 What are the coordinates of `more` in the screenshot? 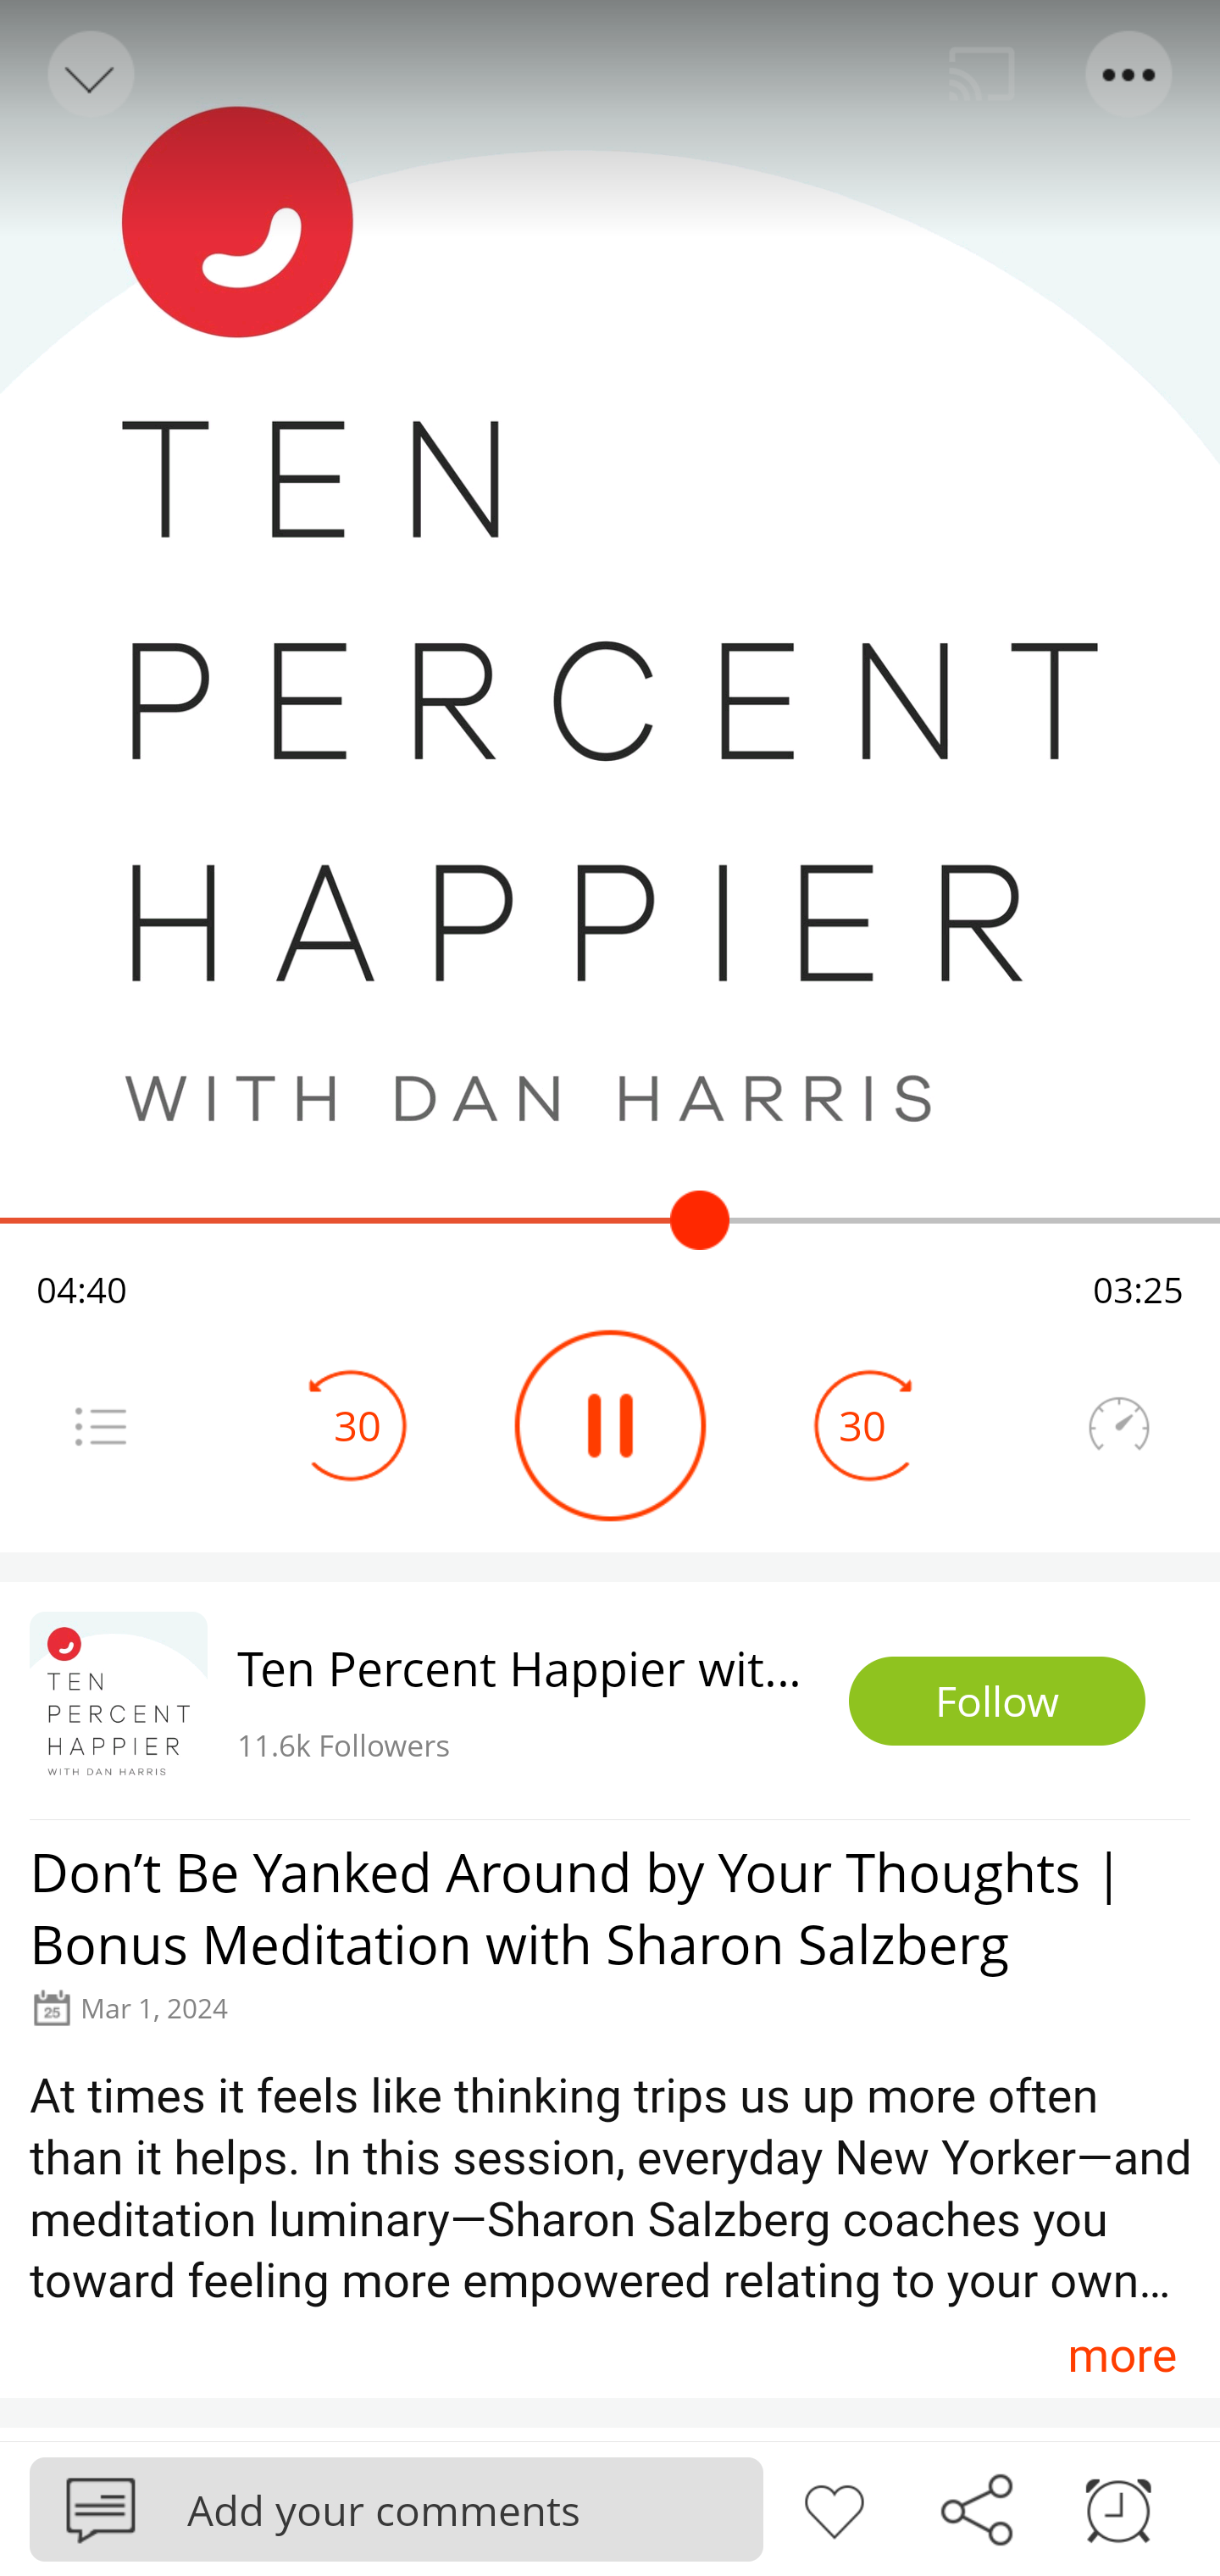 It's located at (1122, 2354).